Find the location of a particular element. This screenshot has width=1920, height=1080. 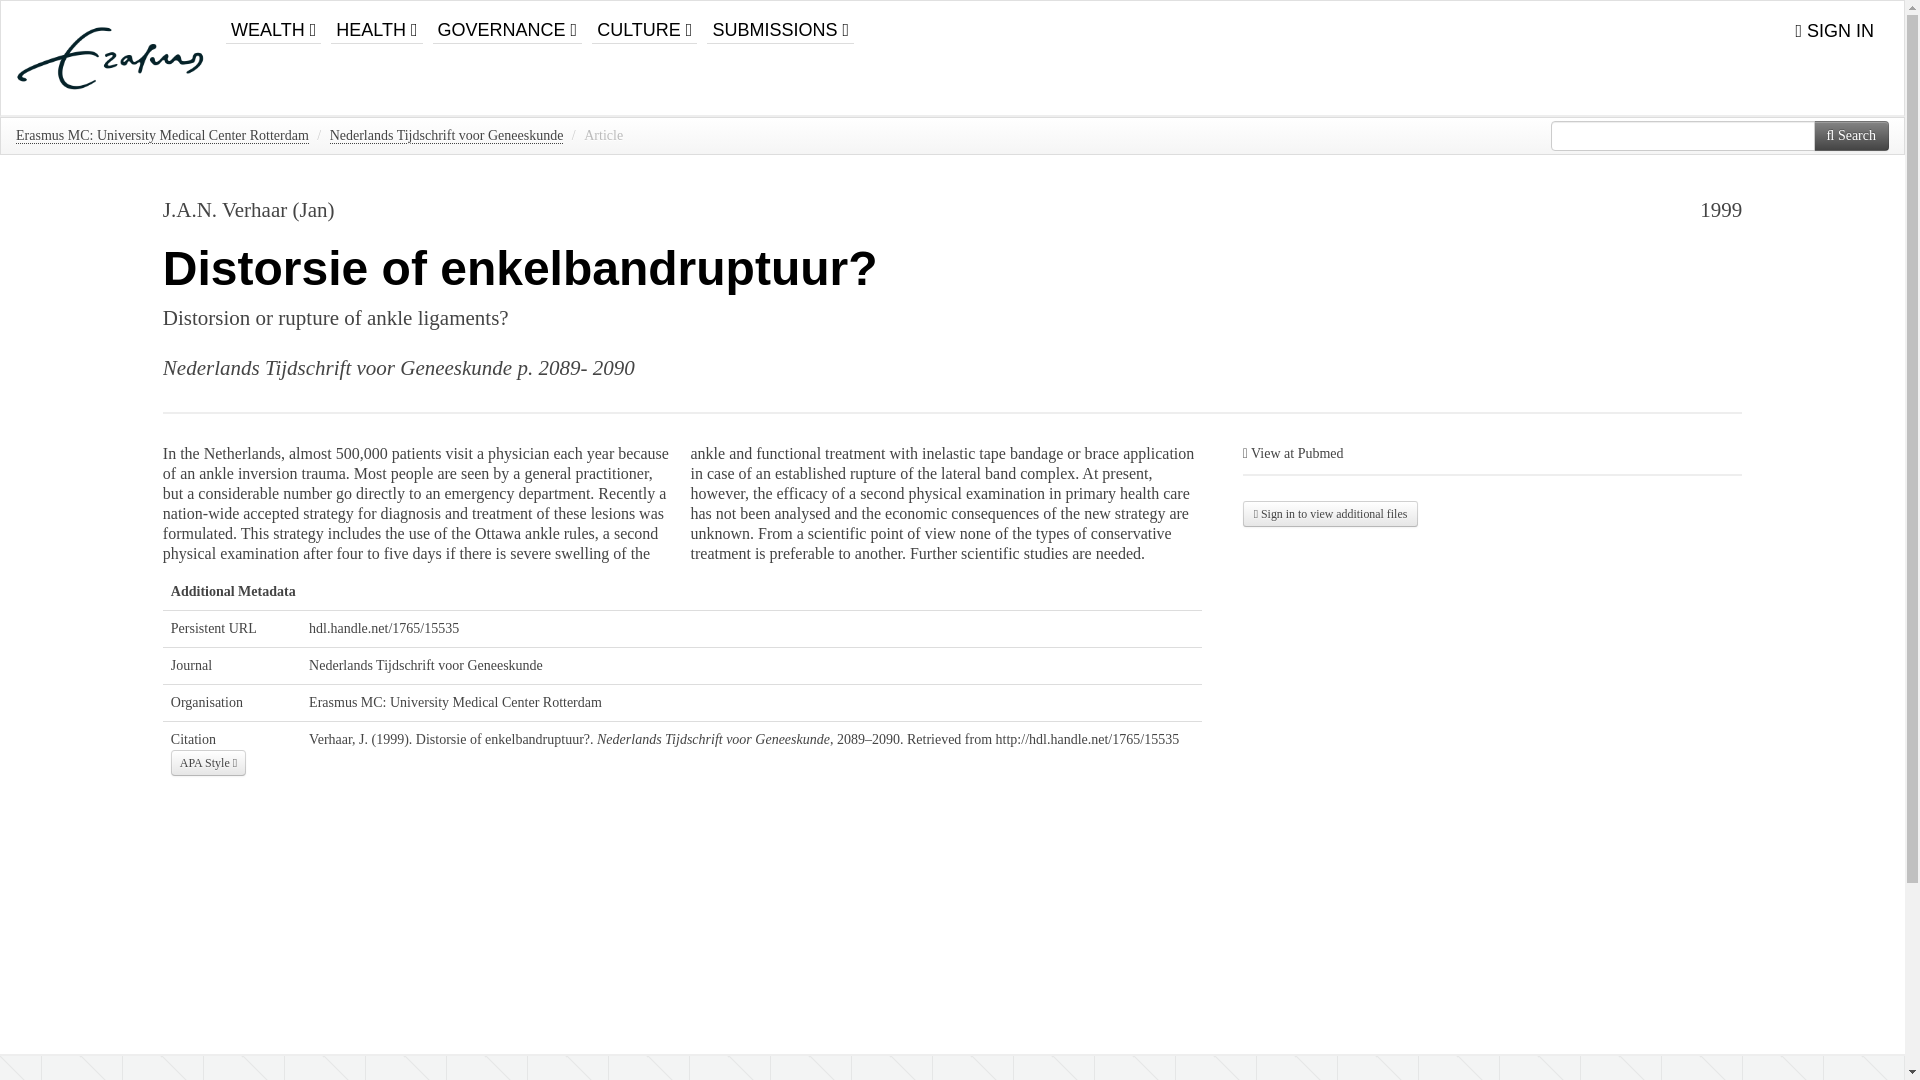

Nederlands Tijdschrift voor Geneeskunde is located at coordinates (338, 368).